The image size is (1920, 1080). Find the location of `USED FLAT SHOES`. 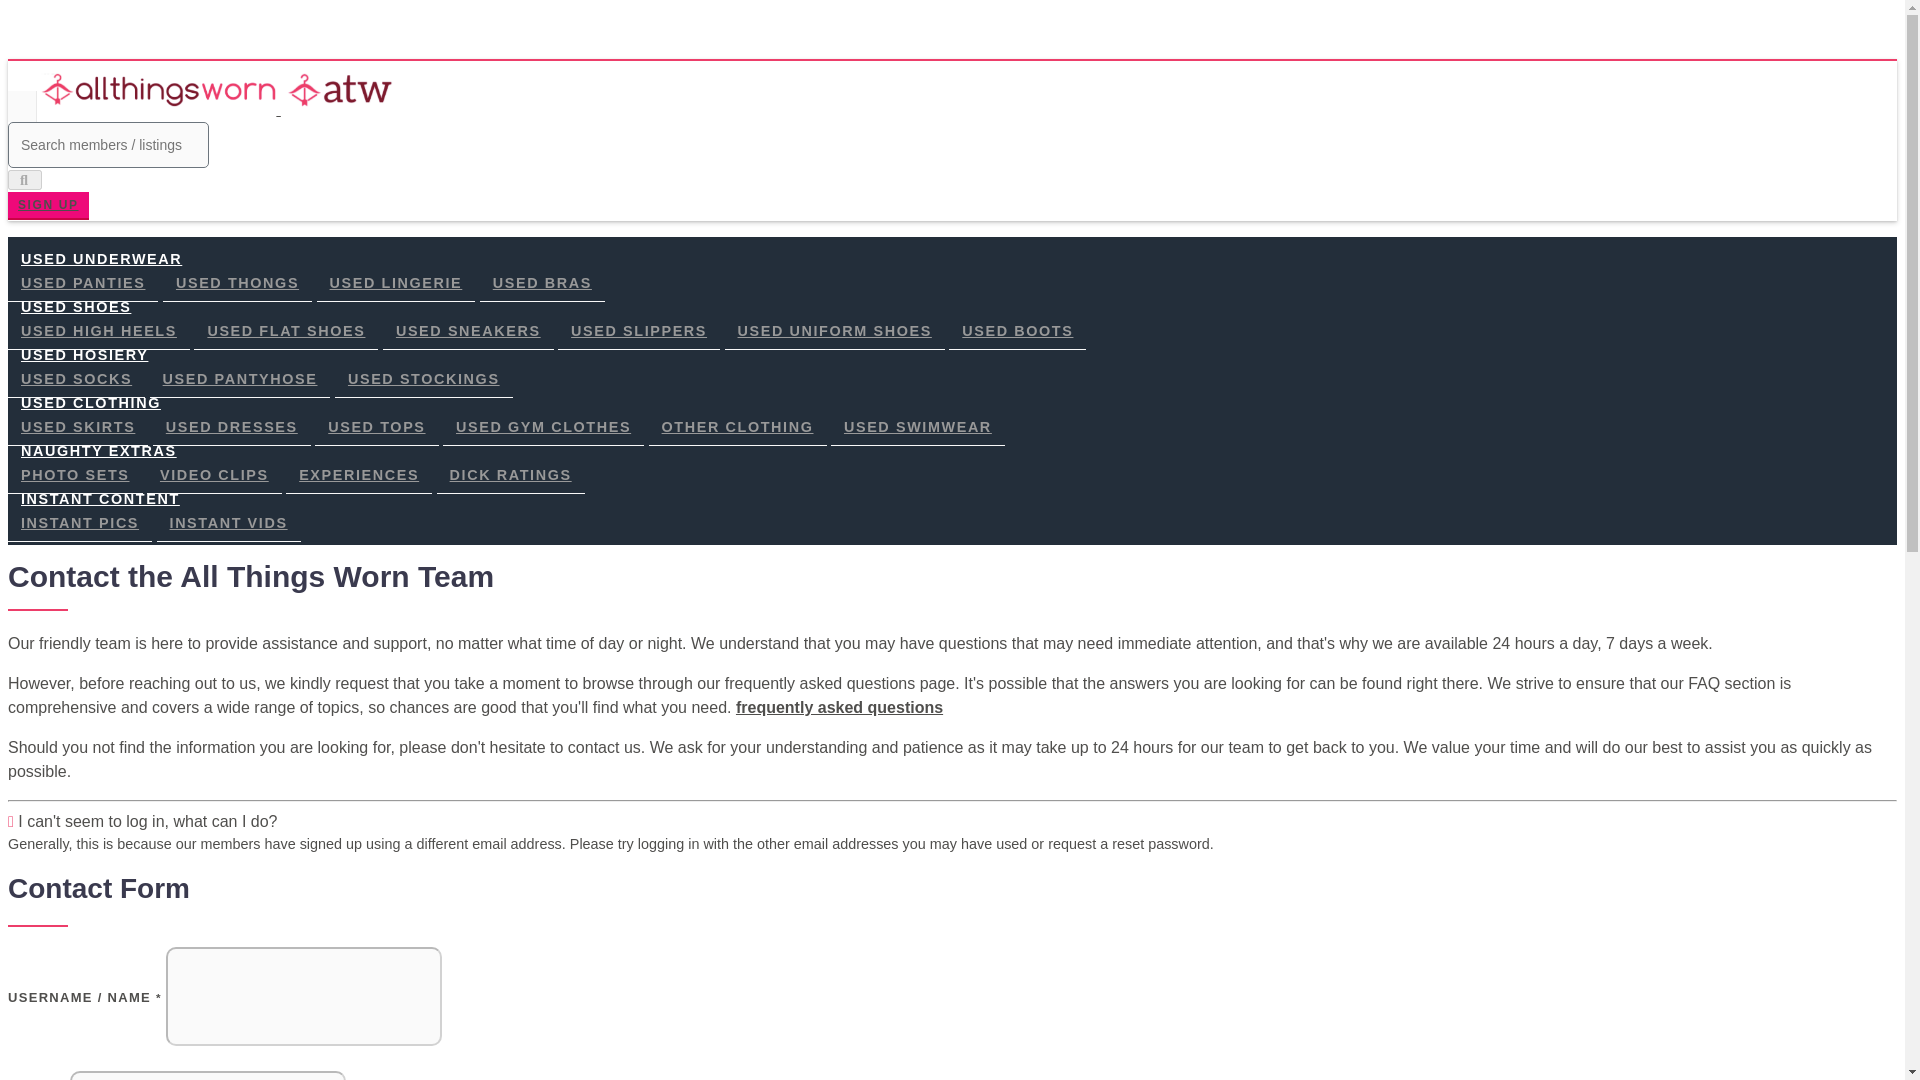

USED FLAT SHOES is located at coordinates (286, 331).